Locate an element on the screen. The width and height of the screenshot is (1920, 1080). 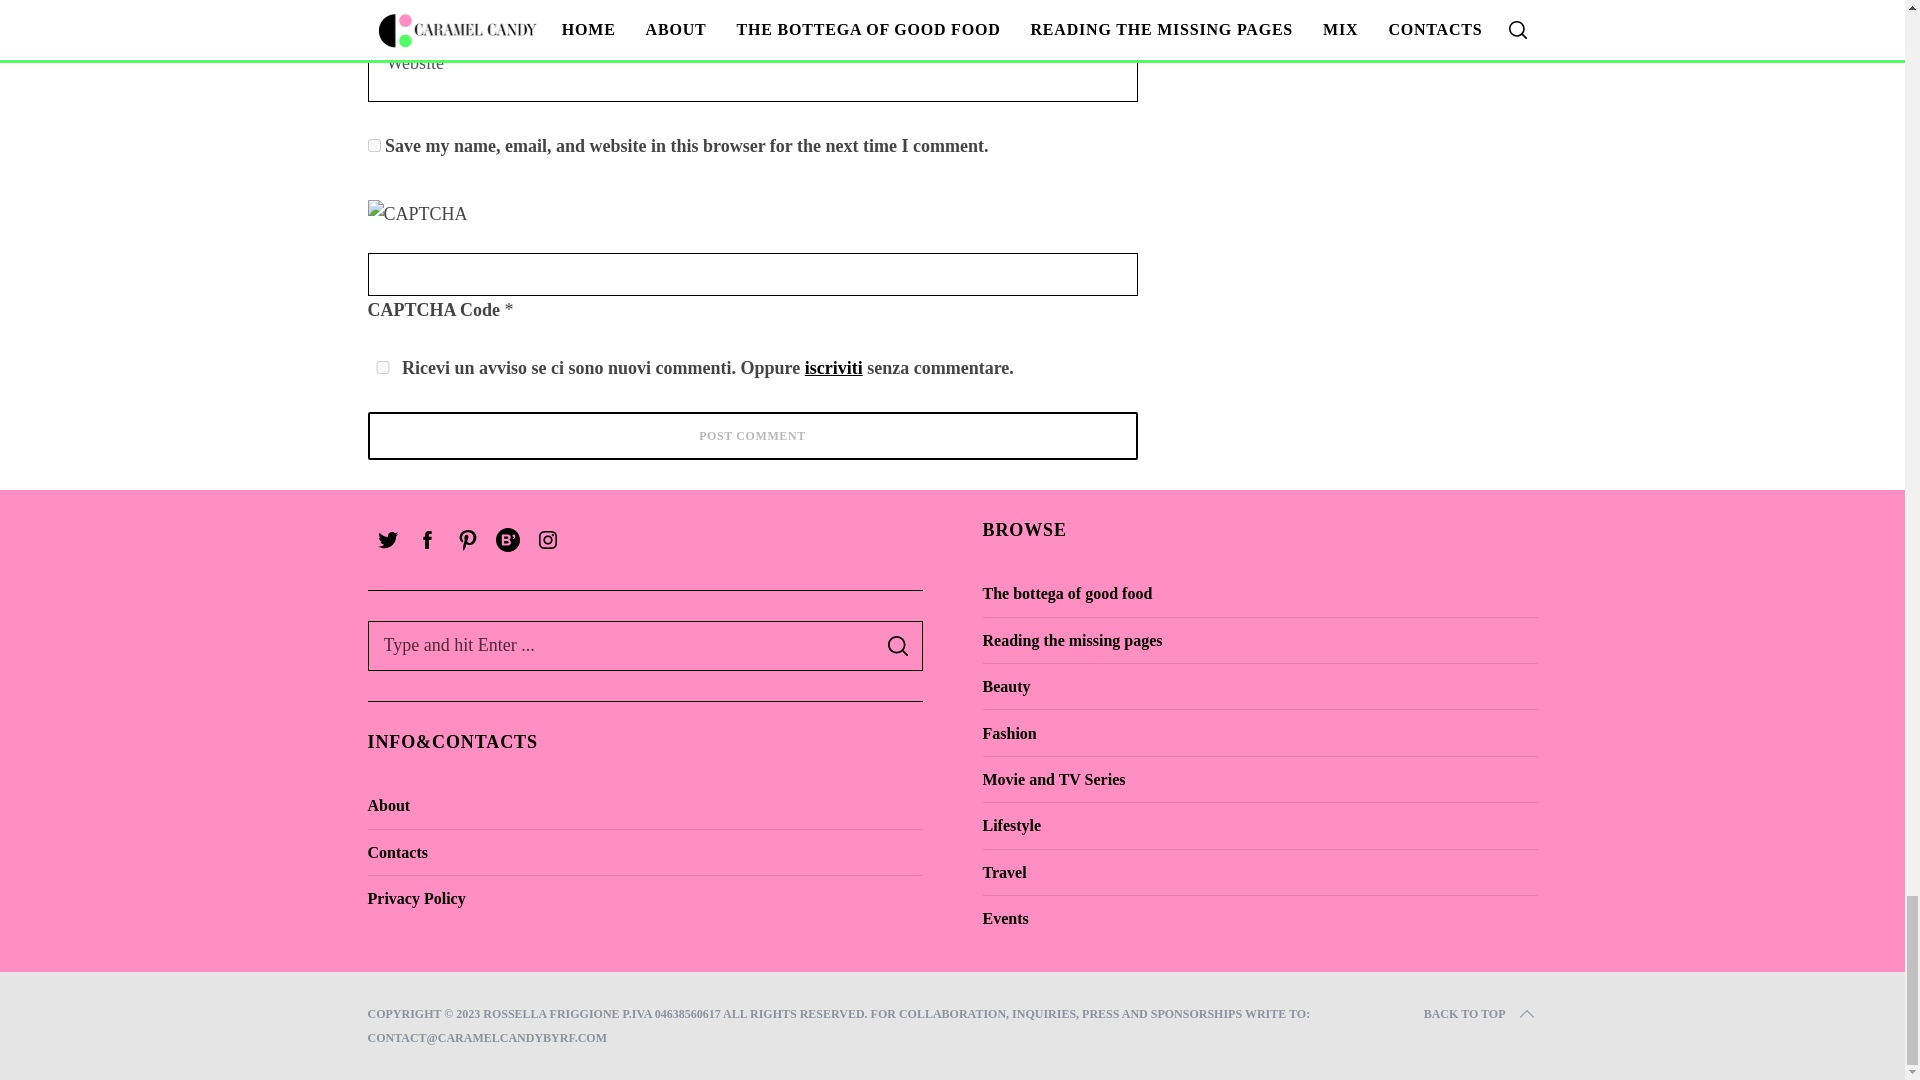
CAPTCHA is located at coordinates (434, 221).